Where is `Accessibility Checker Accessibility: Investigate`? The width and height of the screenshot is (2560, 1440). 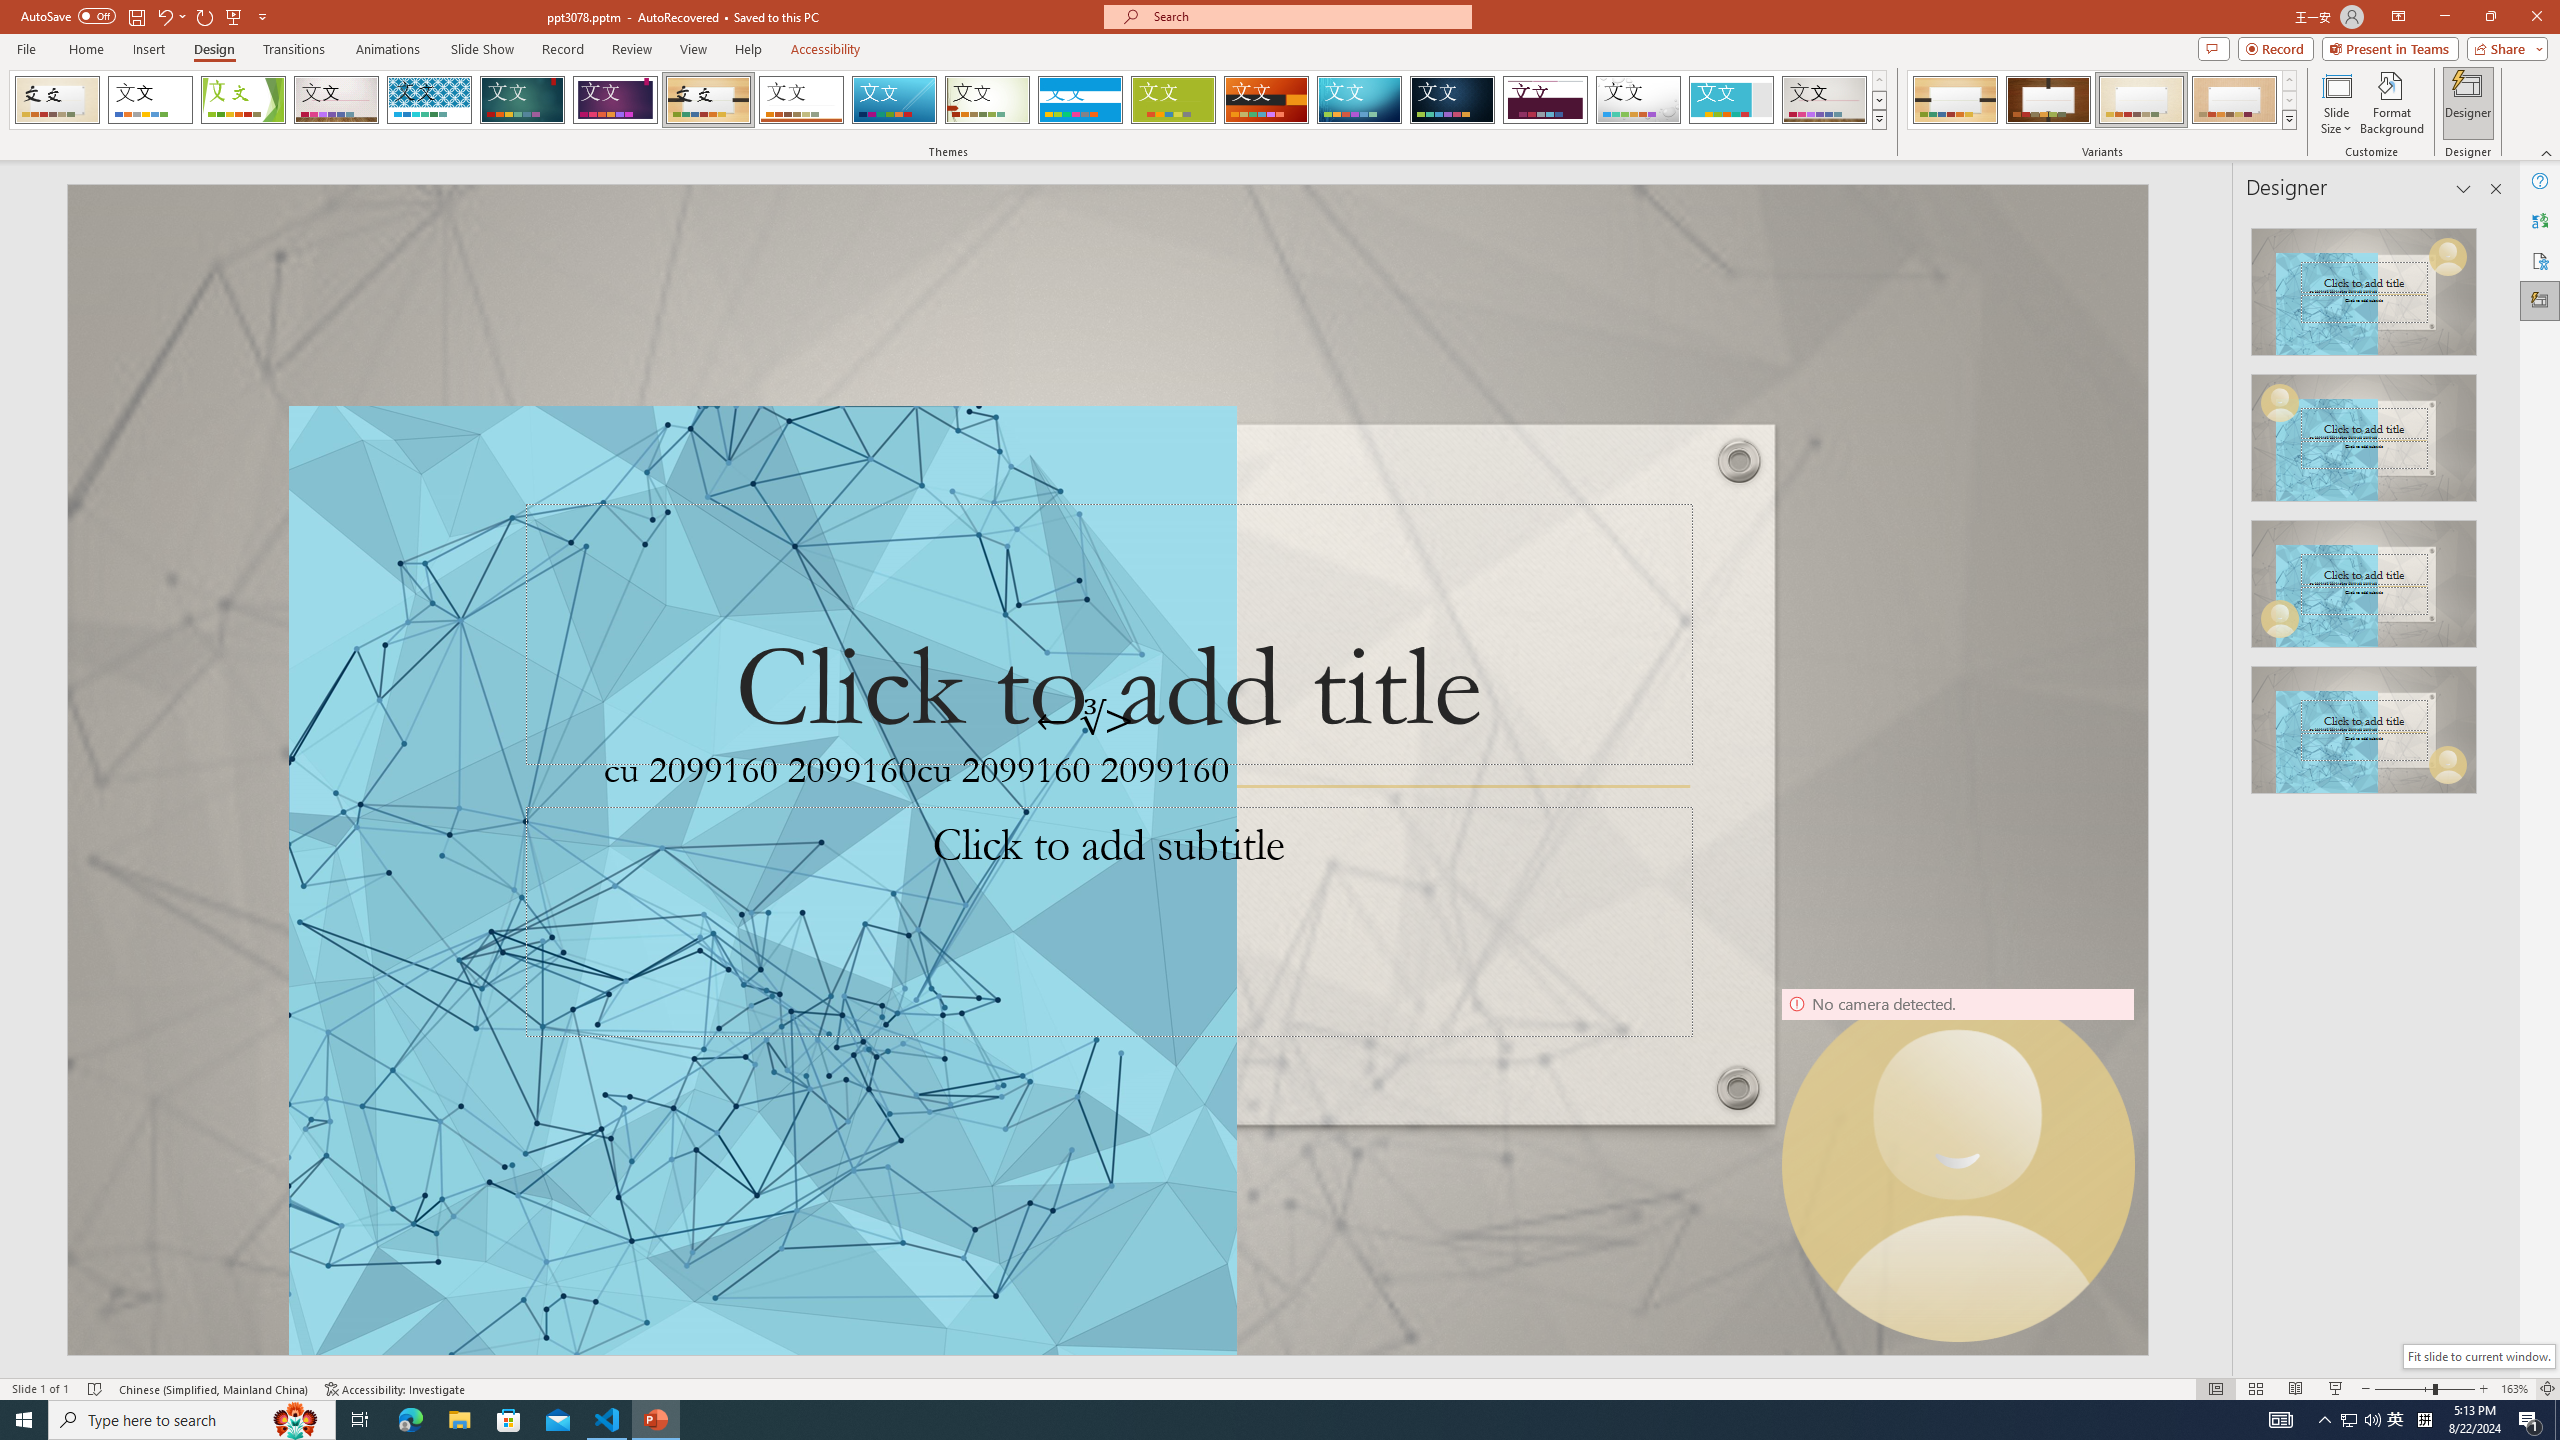
Accessibility Checker Accessibility: Investigate is located at coordinates (395, 1389).